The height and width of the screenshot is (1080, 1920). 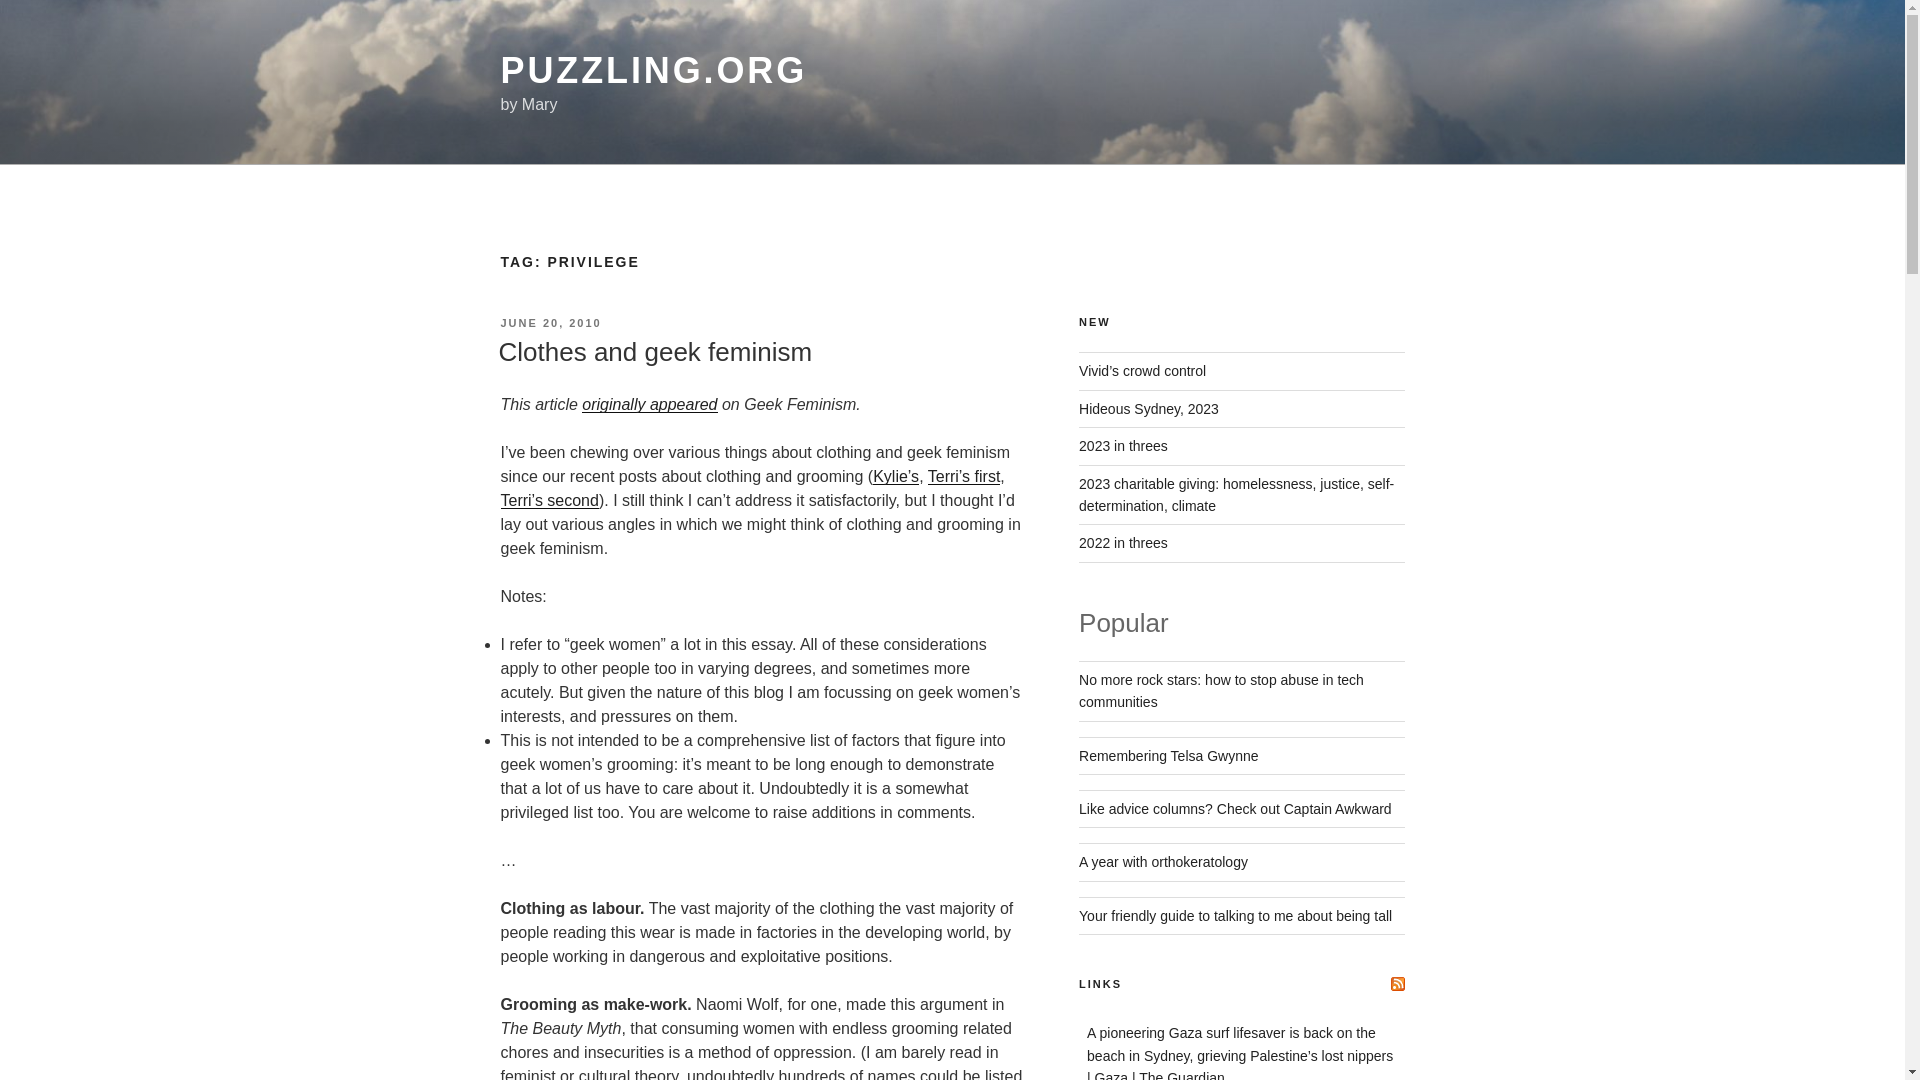 What do you see at coordinates (1149, 408) in the screenshot?
I see `Hideous Sydney, 2023` at bounding box center [1149, 408].